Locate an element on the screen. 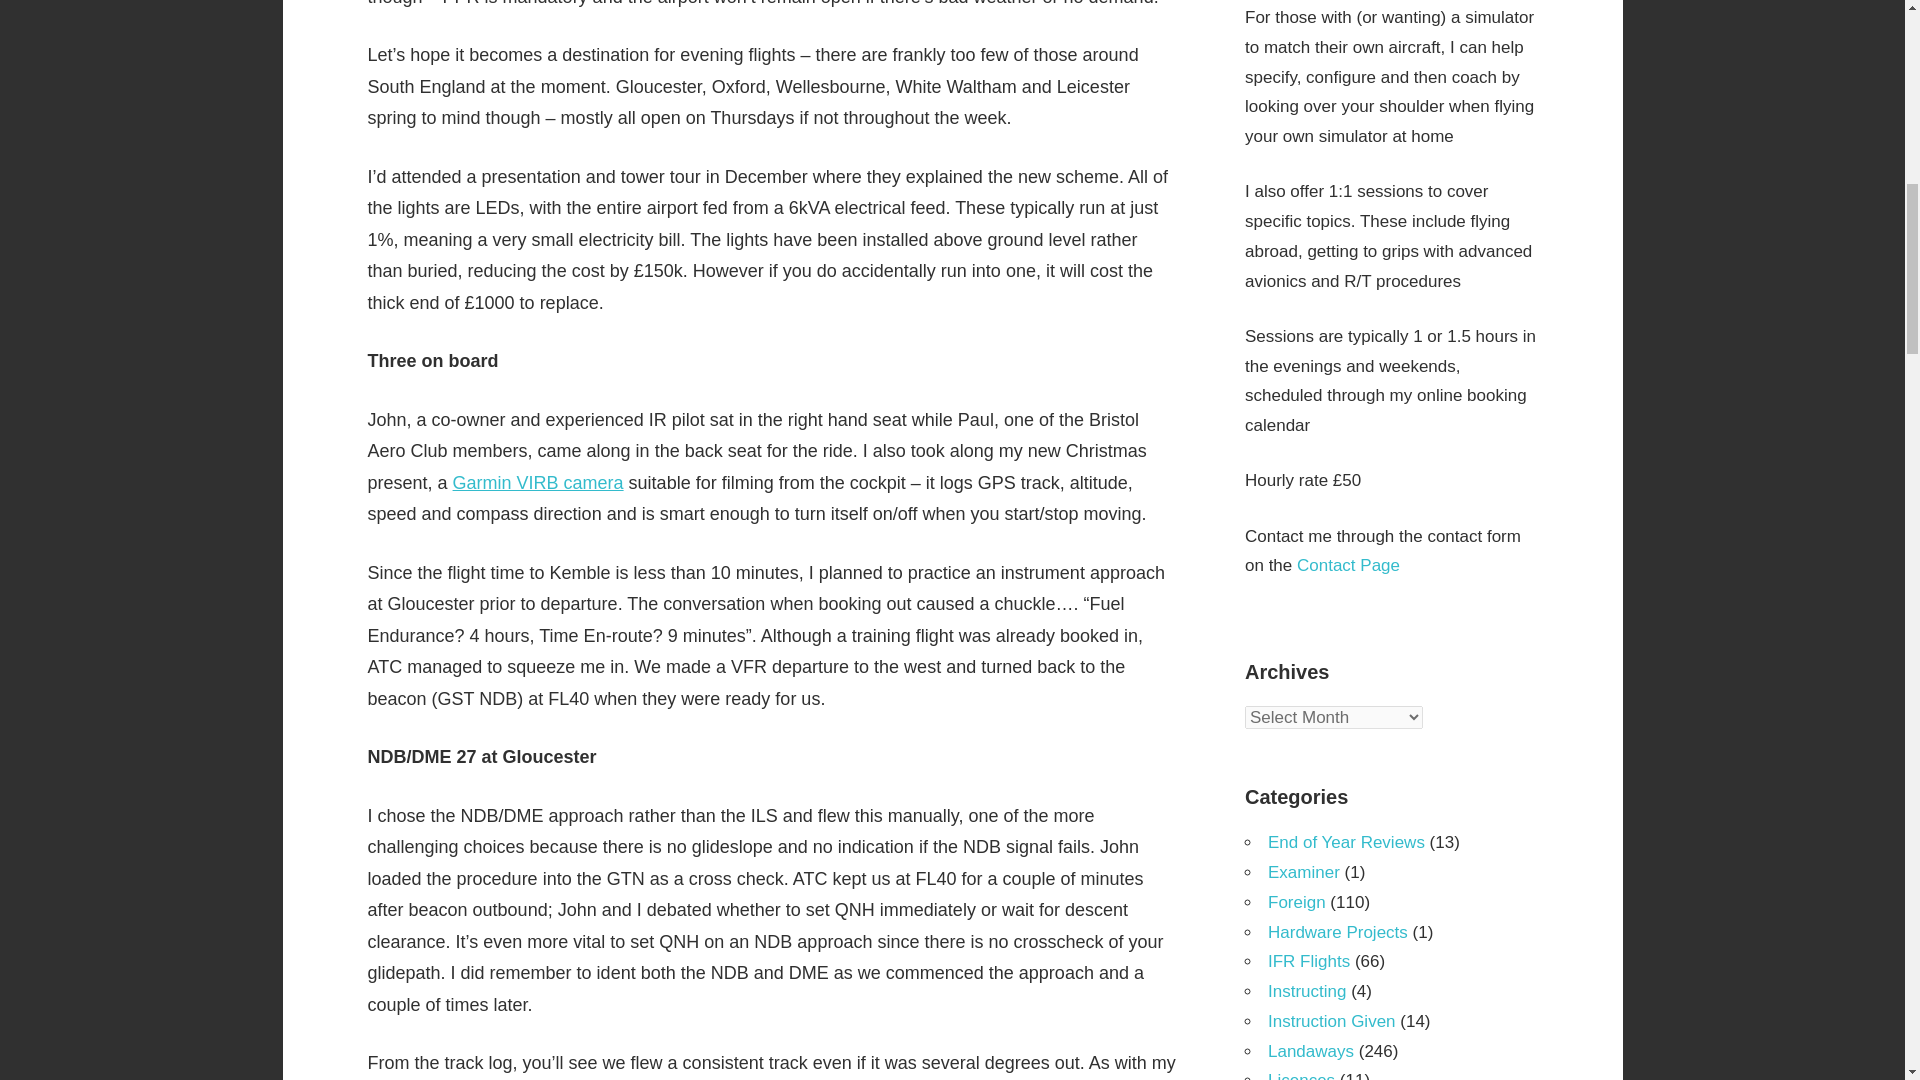 Image resolution: width=1920 pixels, height=1080 pixels. Contact Page is located at coordinates (1348, 565).